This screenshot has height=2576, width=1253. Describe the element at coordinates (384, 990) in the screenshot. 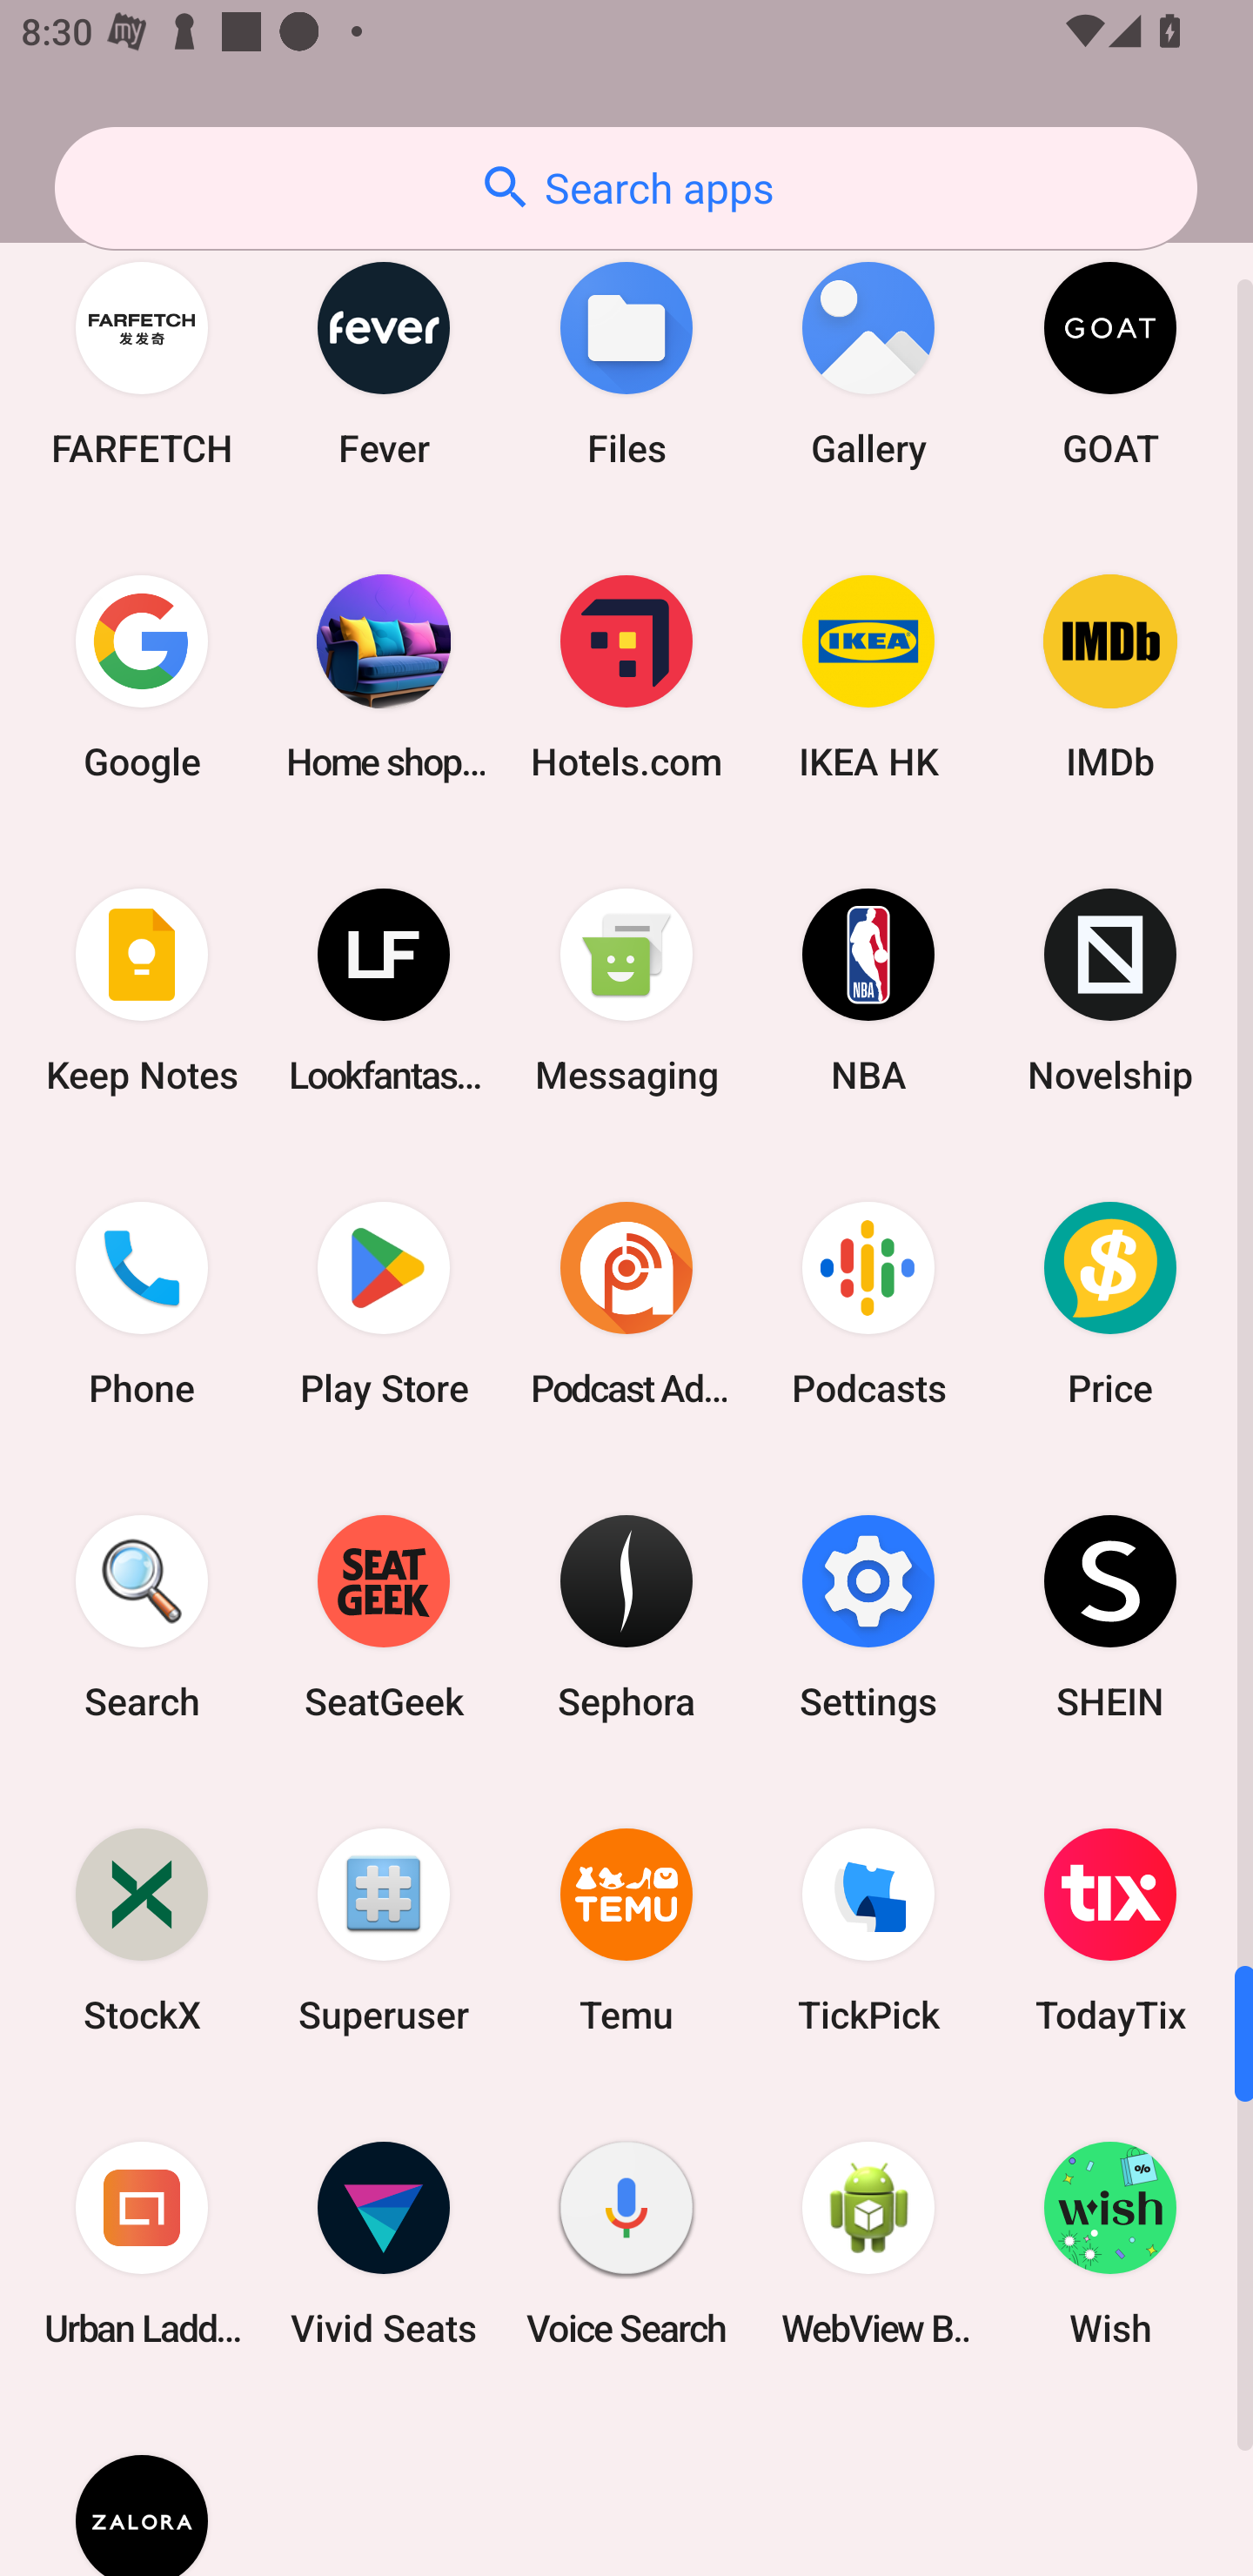

I see `Lookfantastic` at that location.